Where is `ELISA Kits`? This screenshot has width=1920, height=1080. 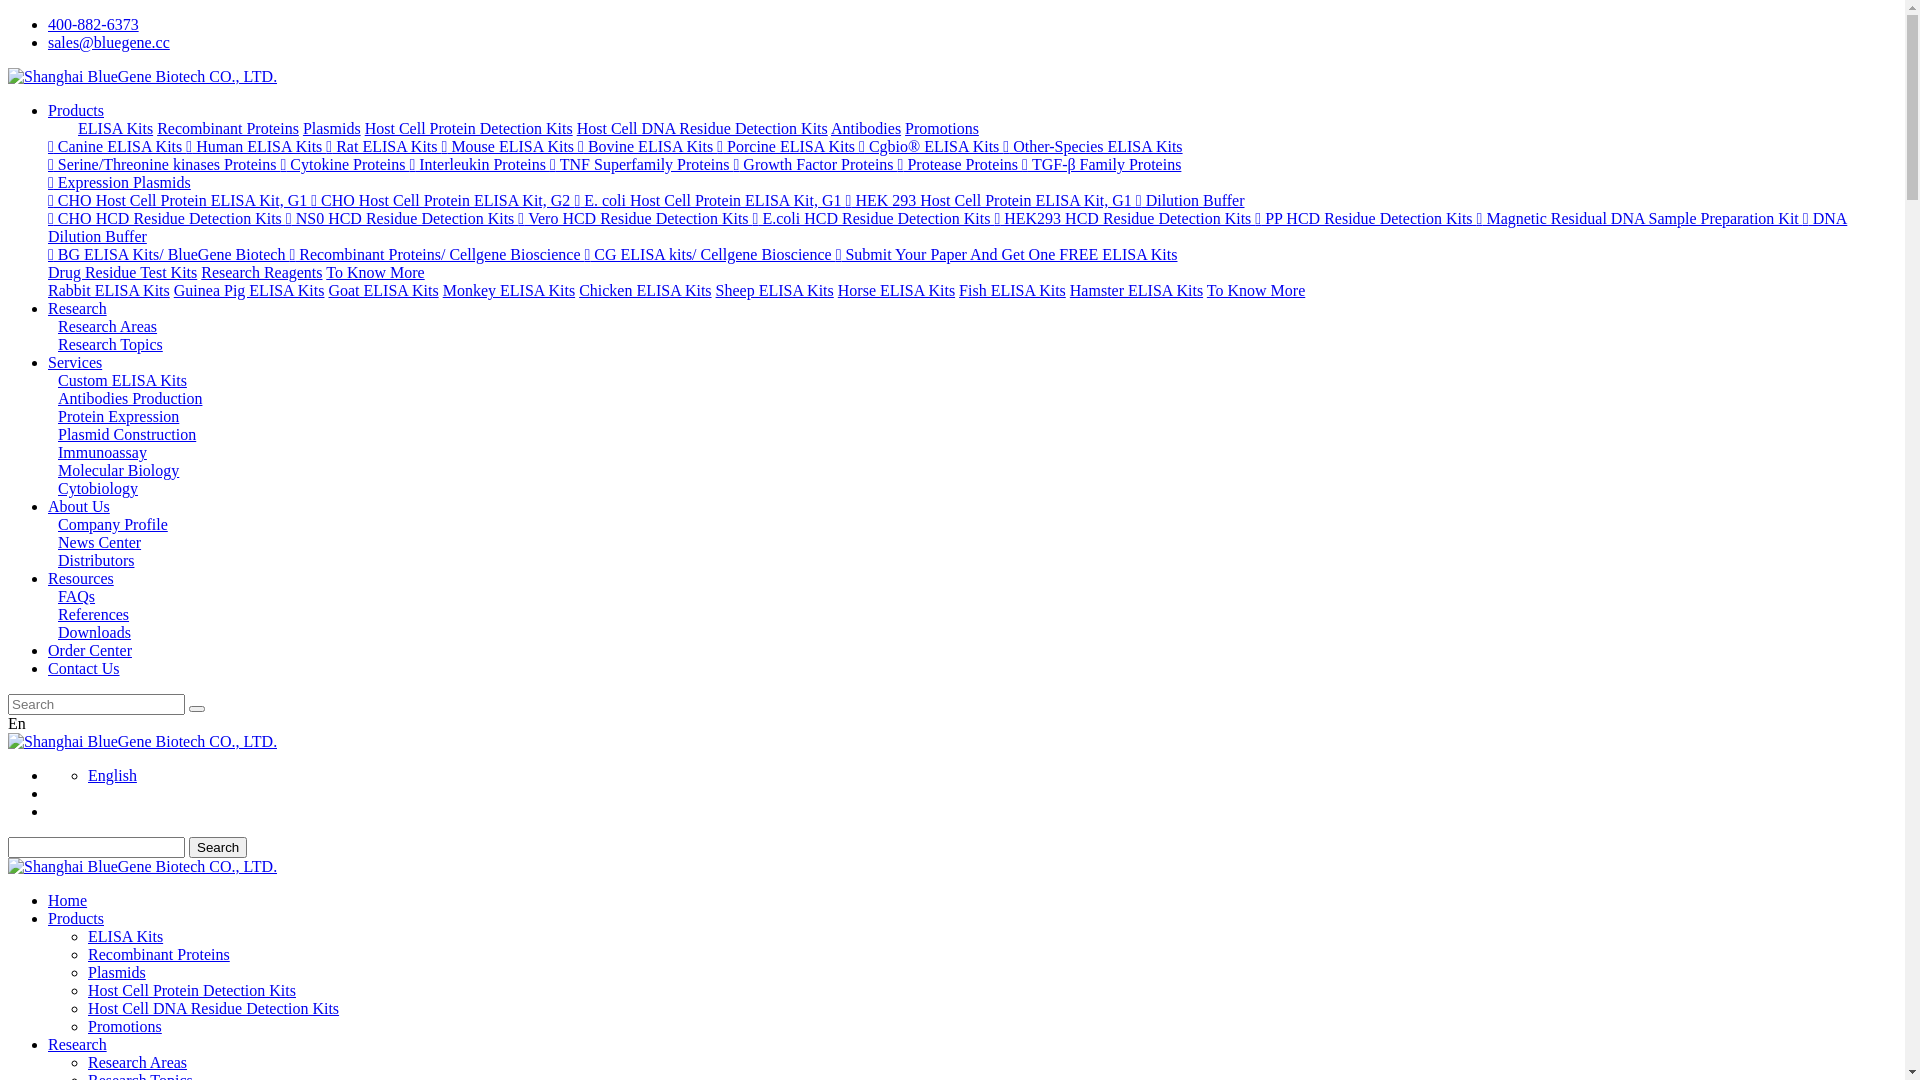
ELISA Kits is located at coordinates (126, 936).